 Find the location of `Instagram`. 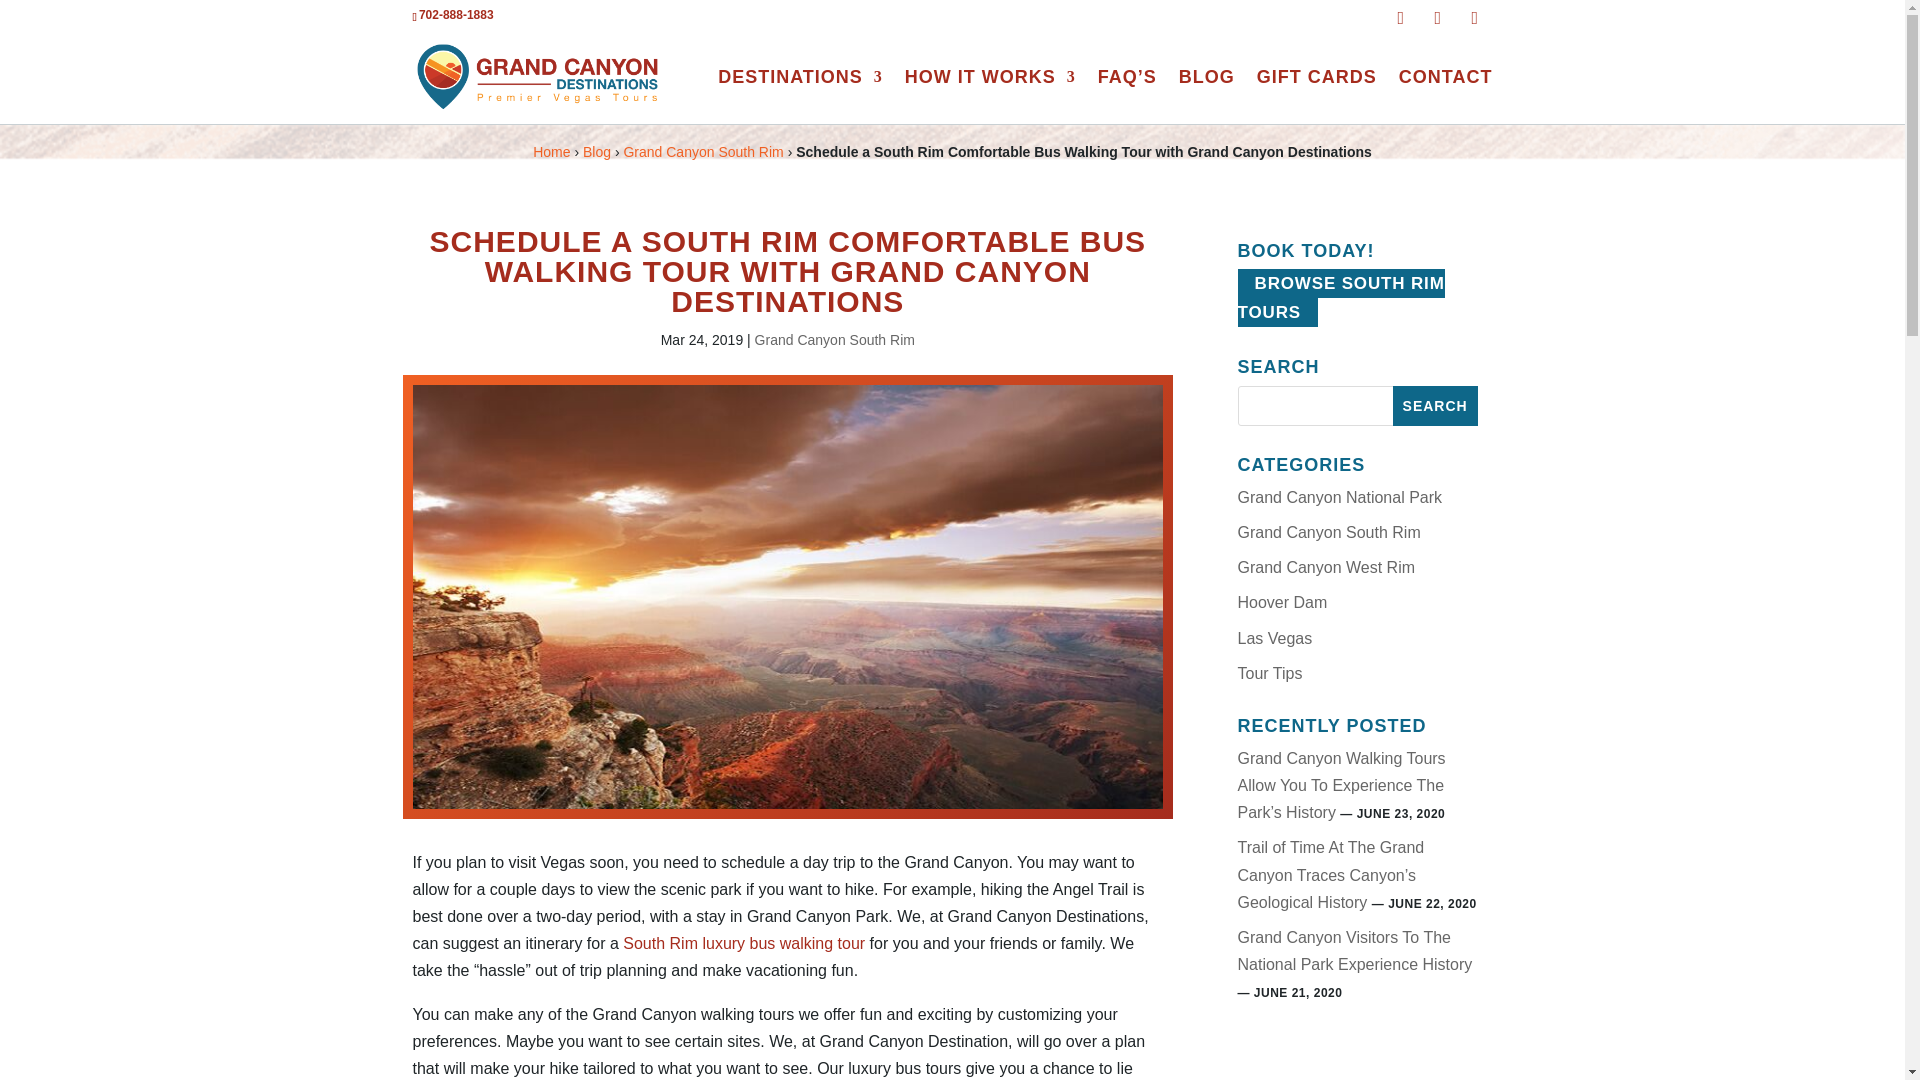

Instagram is located at coordinates (1480, 18).